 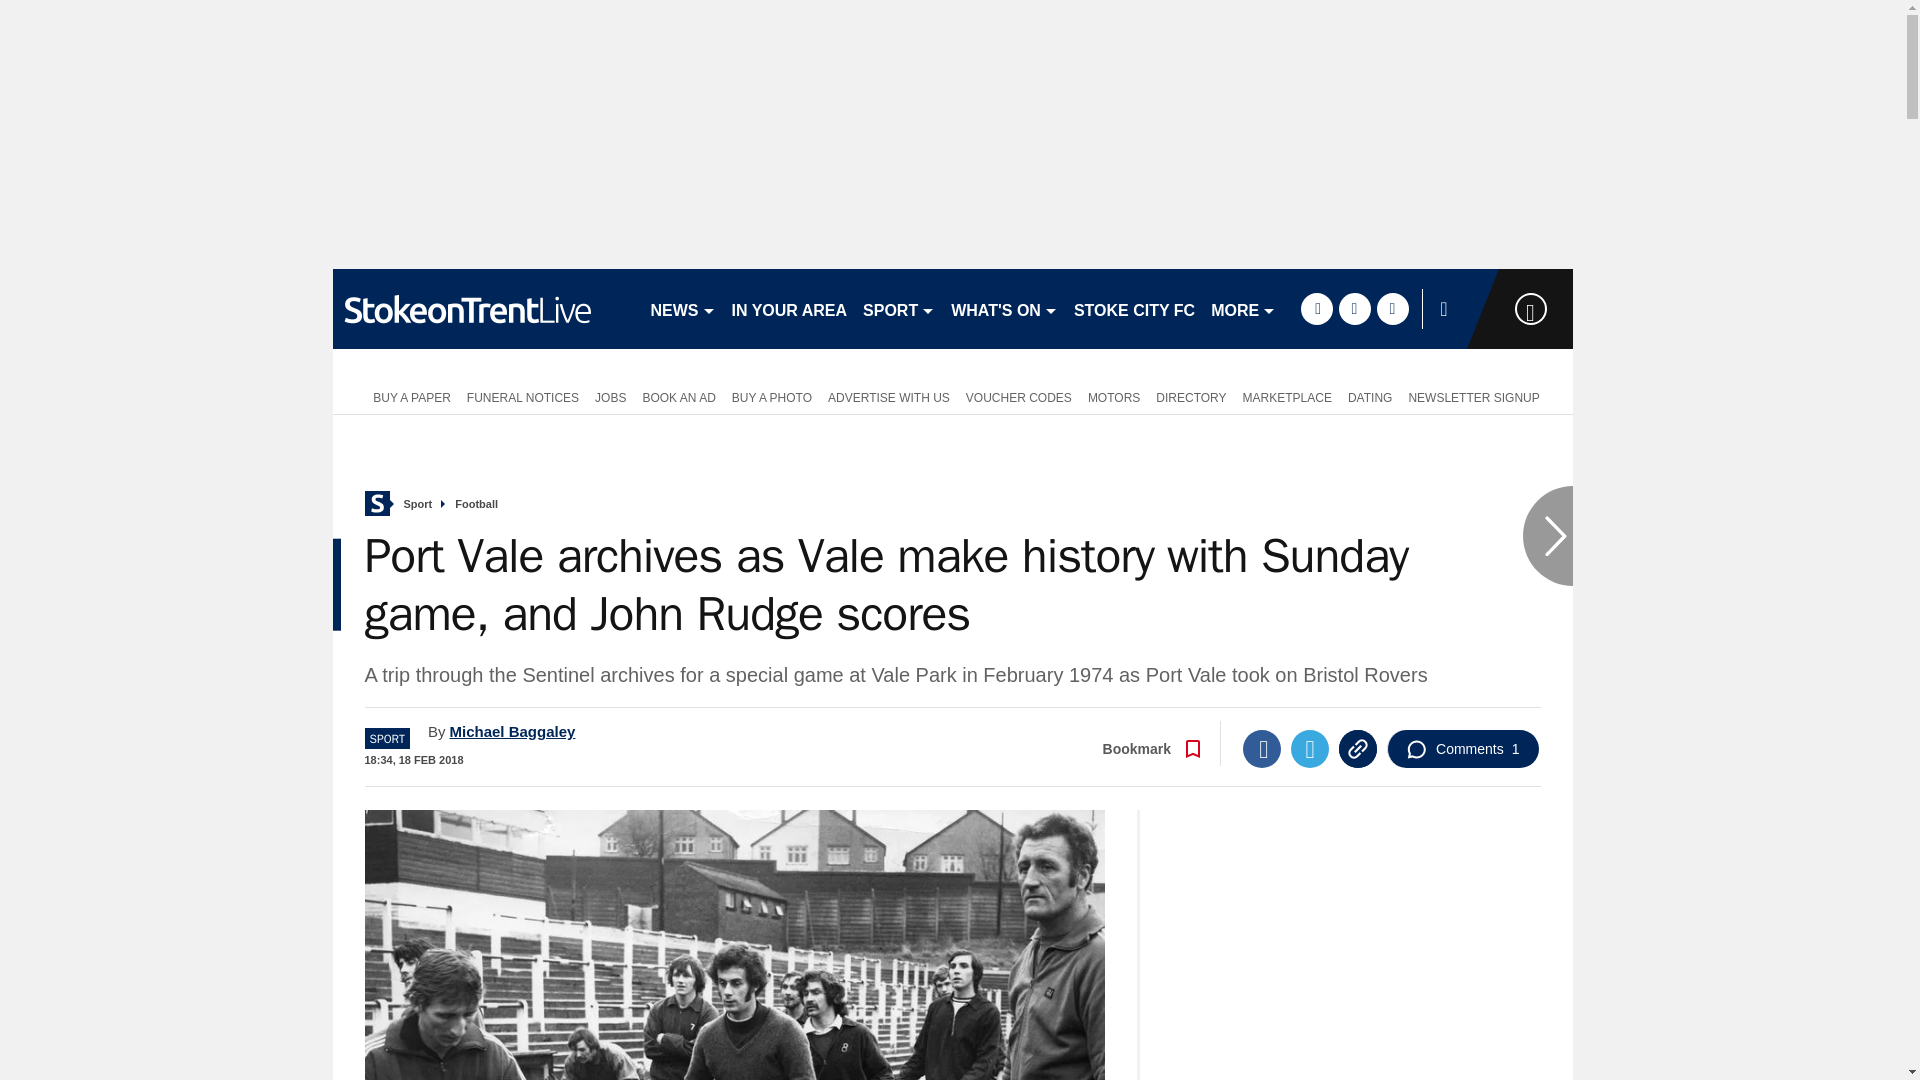 I want to click on SPORT, so click(x=898, y=308).